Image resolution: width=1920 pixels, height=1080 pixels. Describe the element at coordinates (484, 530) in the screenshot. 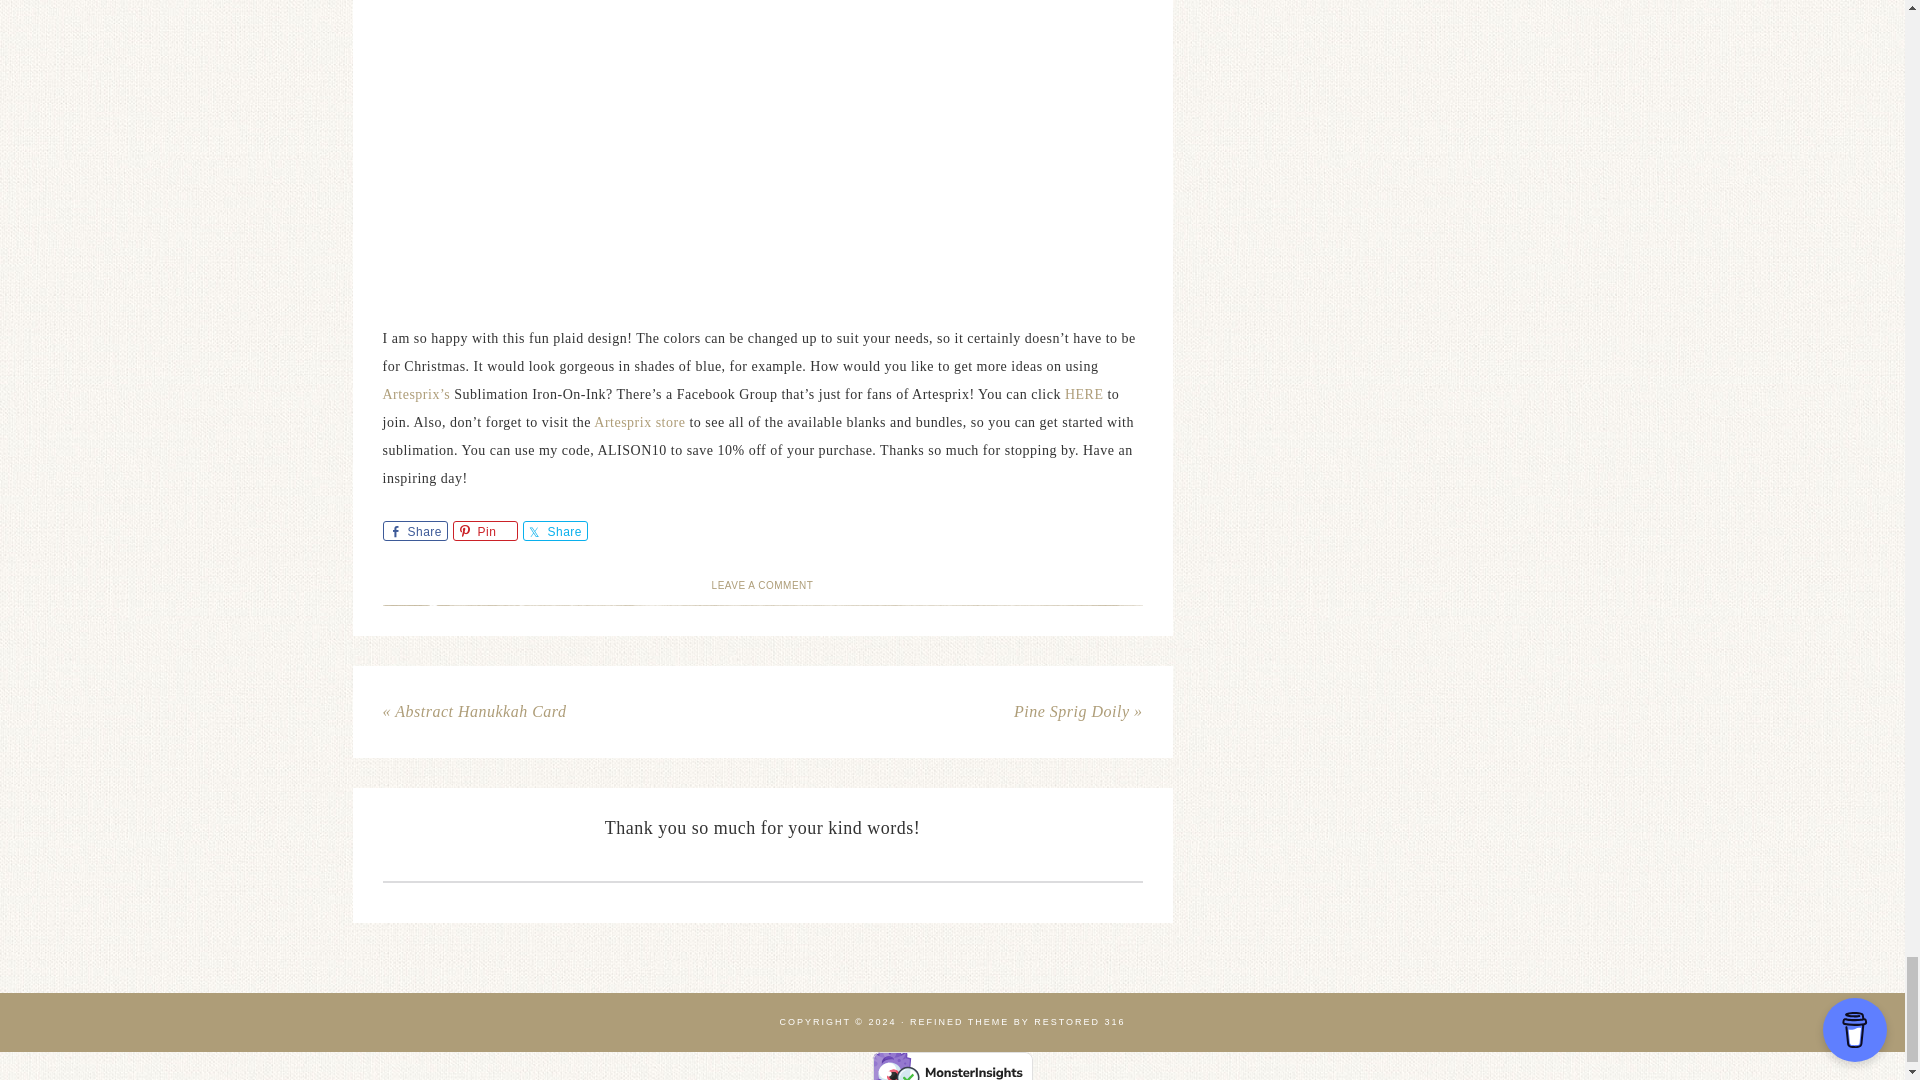

I see `Pin` at that location.